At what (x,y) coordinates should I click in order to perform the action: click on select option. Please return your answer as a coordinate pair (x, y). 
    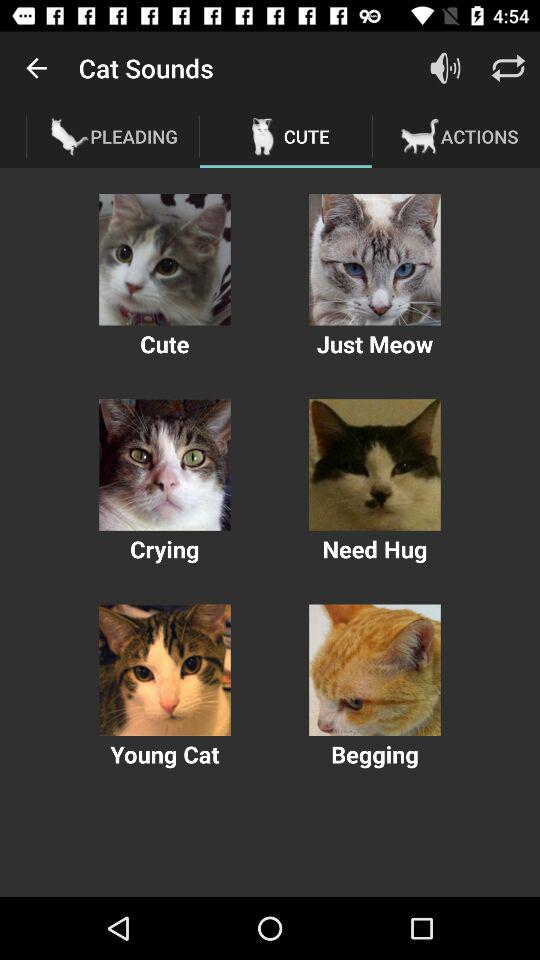
    Looking at the image, I should click on (374, 670).